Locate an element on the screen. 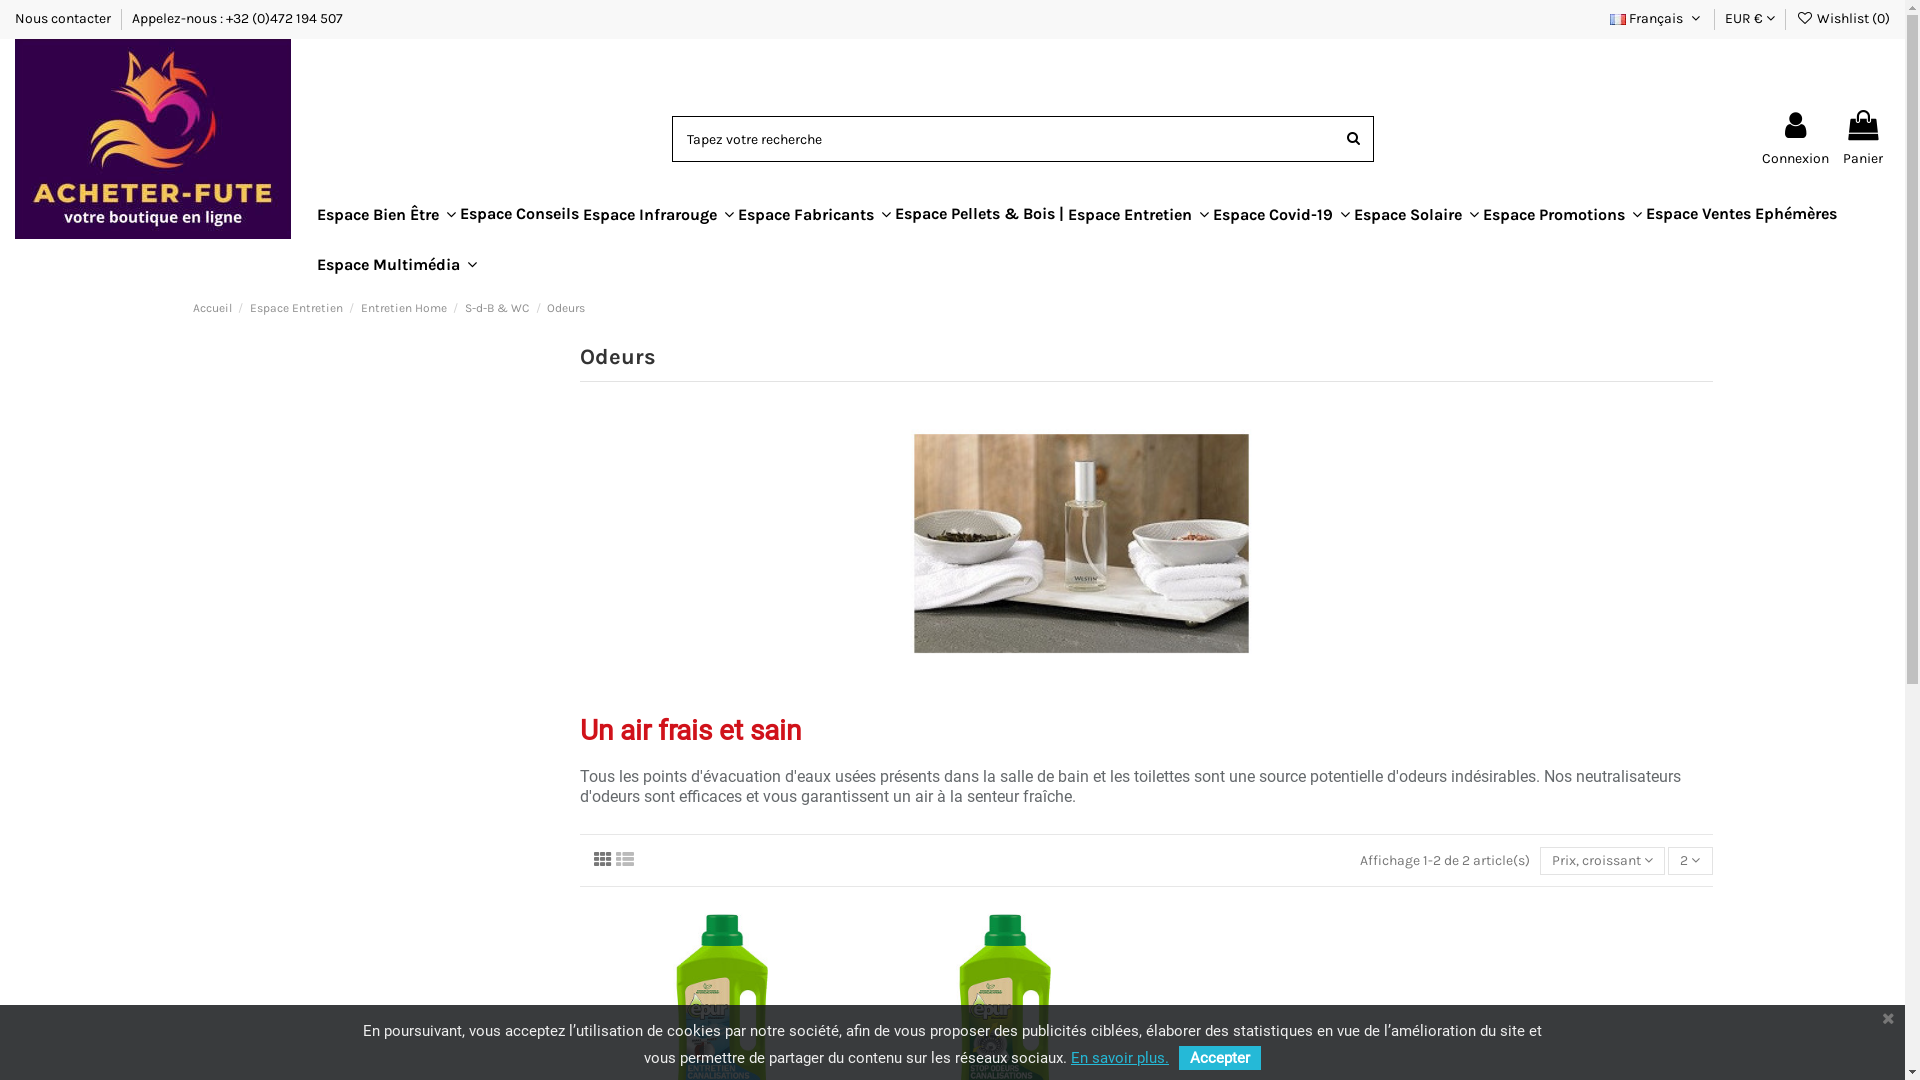  Accueil is located at coordinates (212, 308).